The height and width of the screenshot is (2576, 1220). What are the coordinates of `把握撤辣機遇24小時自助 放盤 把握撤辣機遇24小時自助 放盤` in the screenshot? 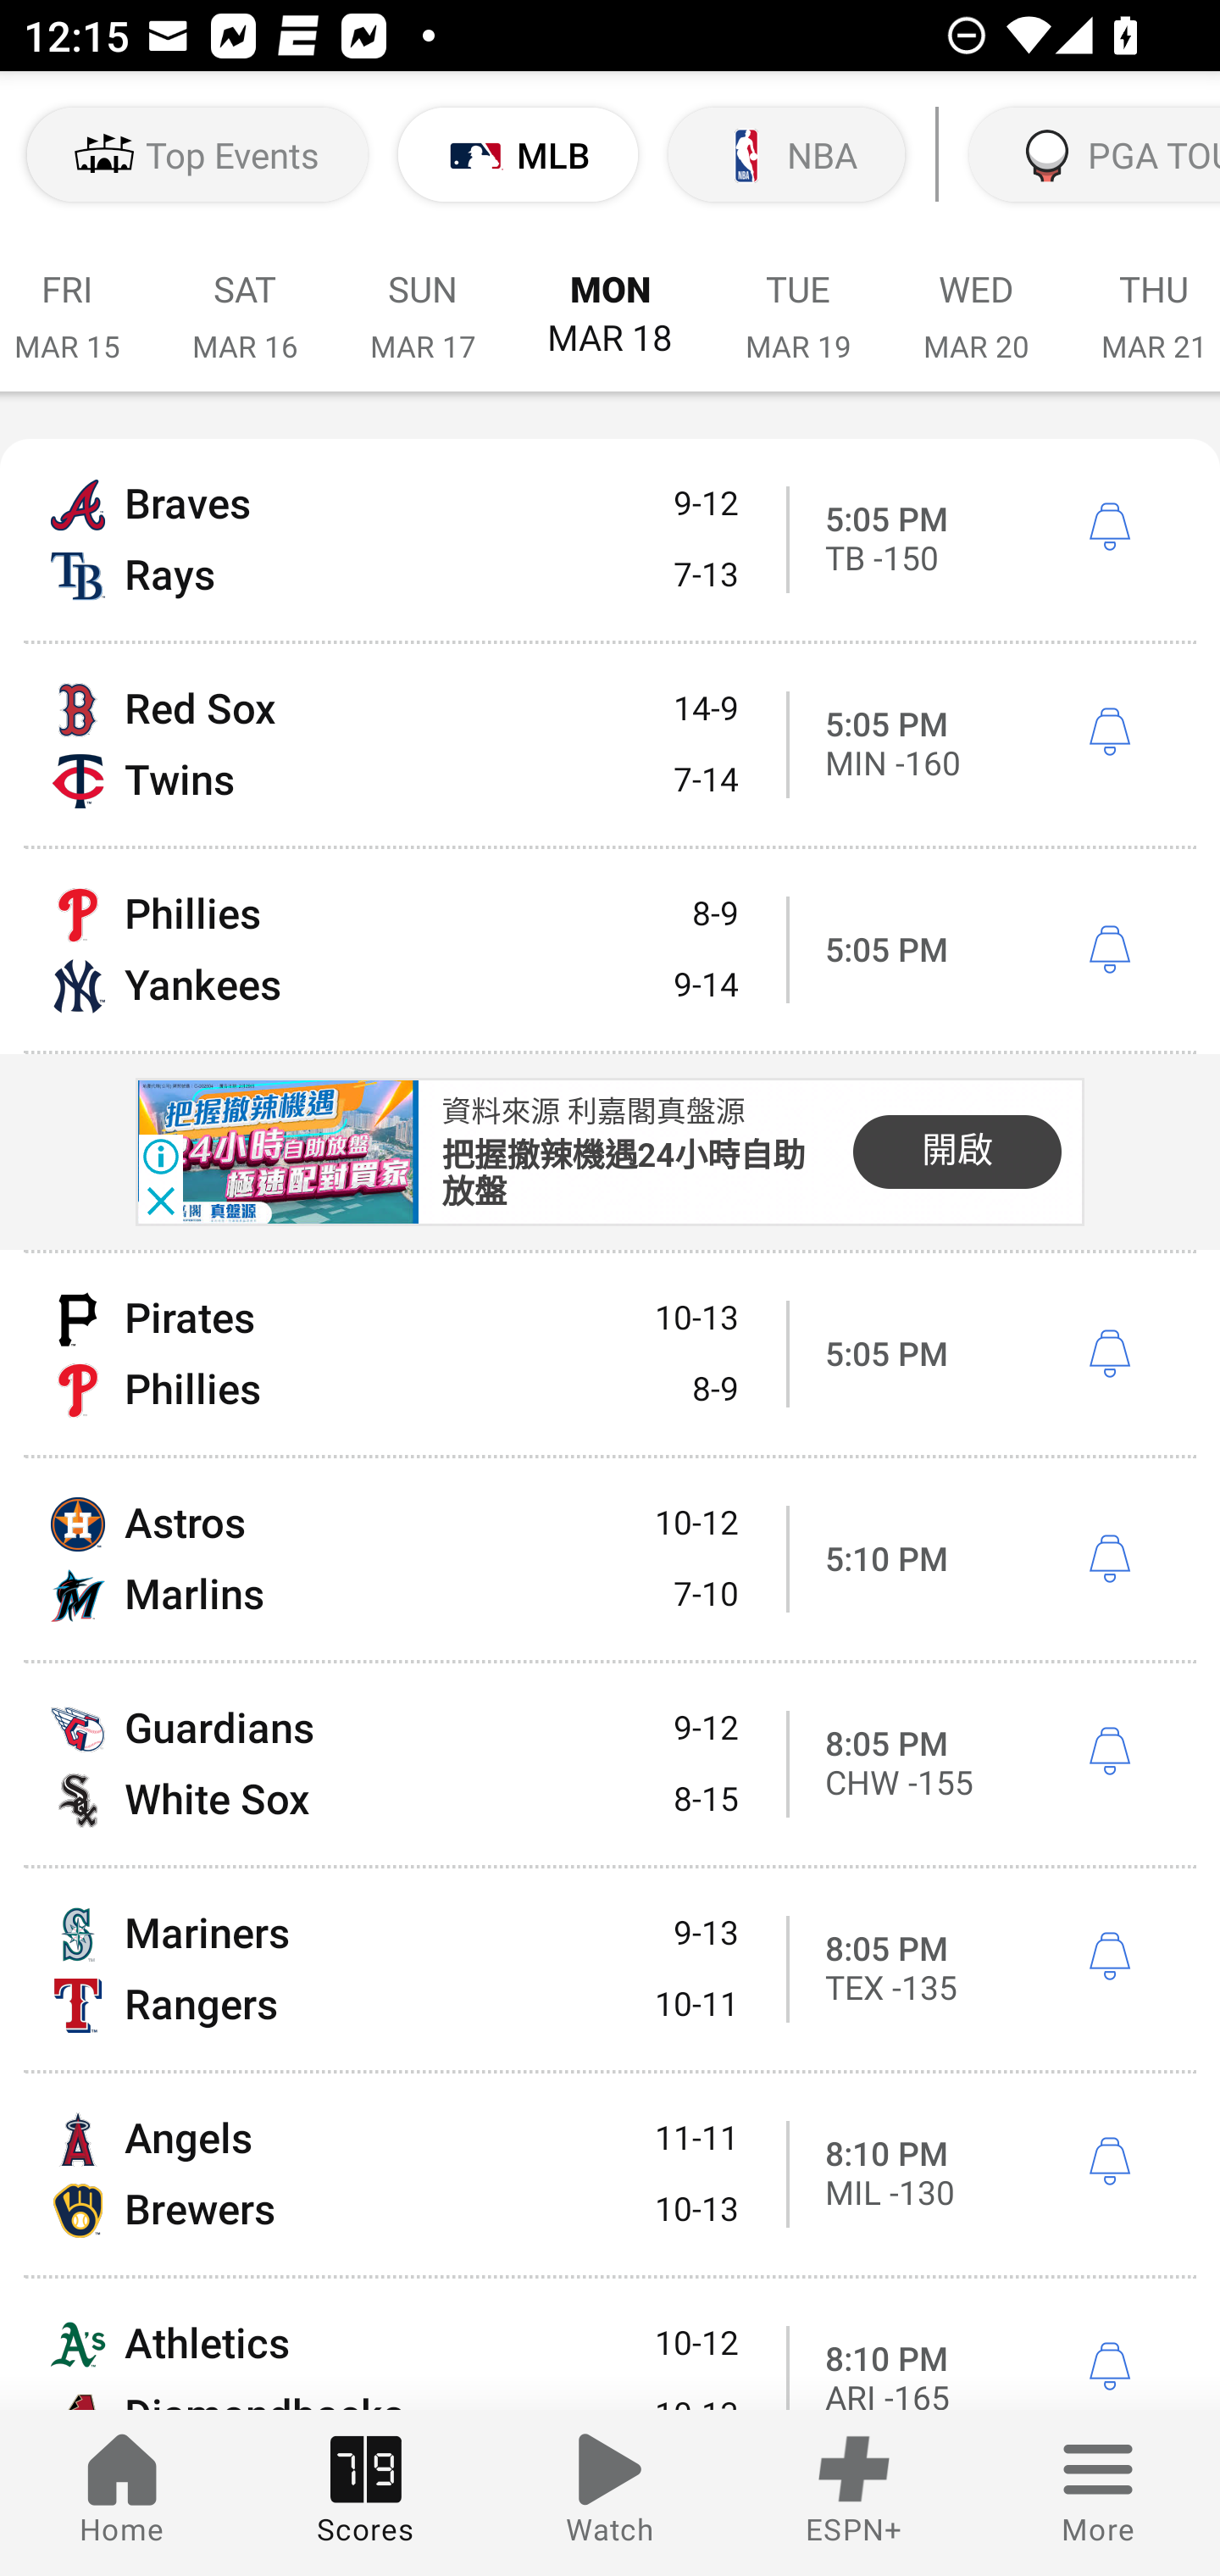 It's located at (624, 1174).